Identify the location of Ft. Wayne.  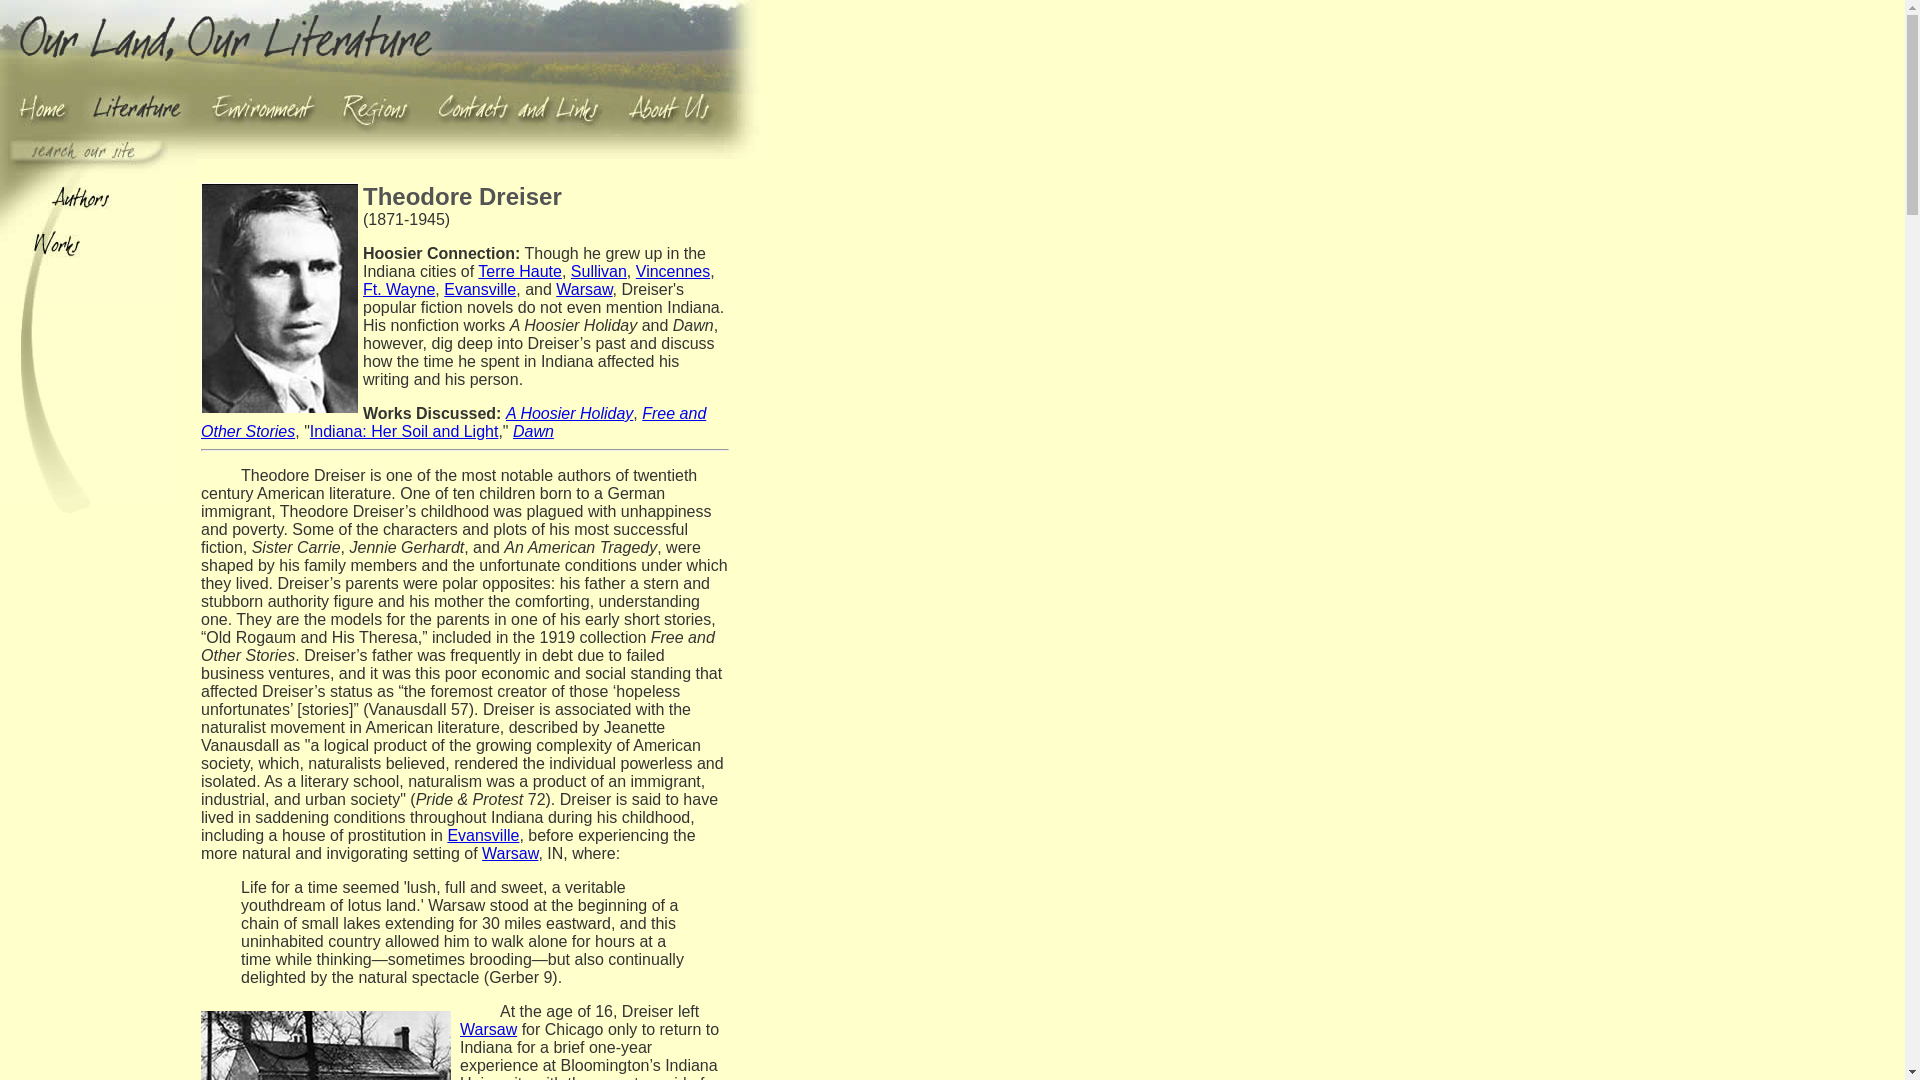
(398, 289).